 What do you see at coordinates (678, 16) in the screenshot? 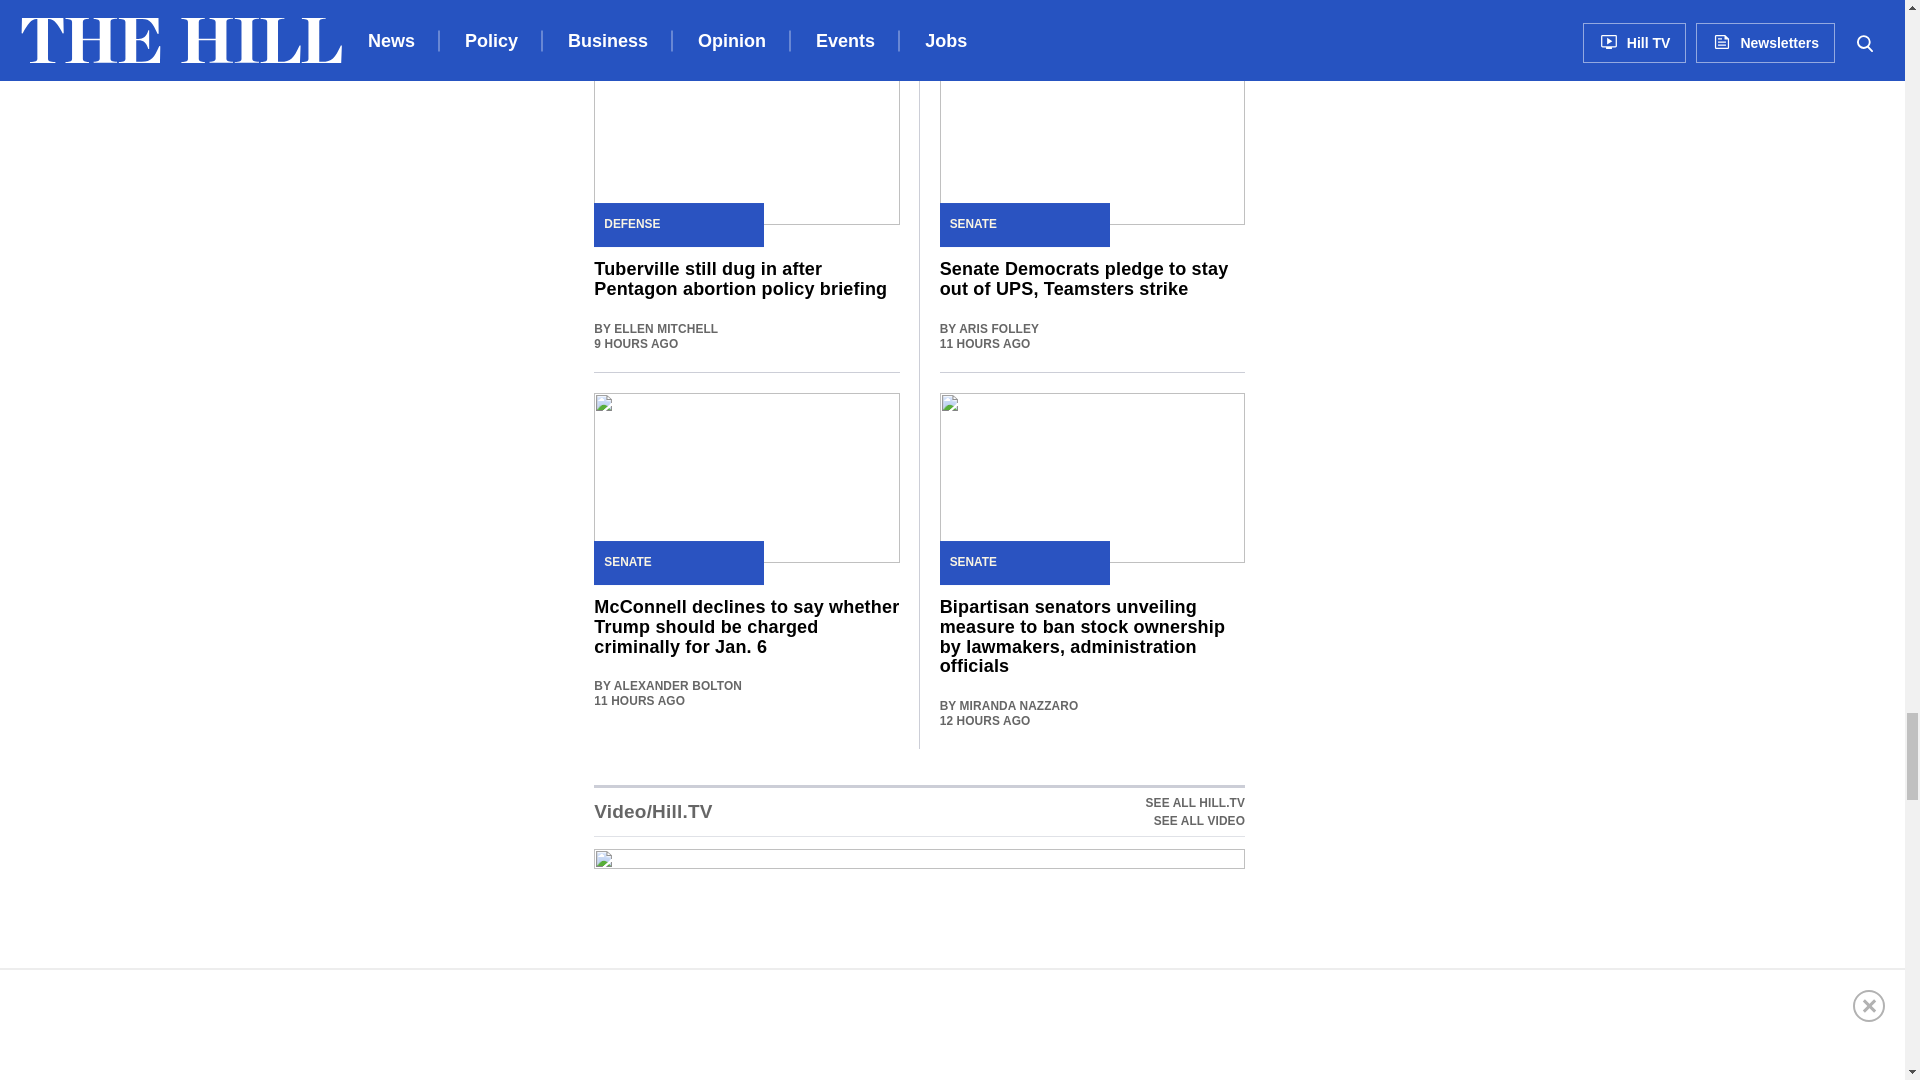
I see `More Senate News` at bounding box center [678, 16].